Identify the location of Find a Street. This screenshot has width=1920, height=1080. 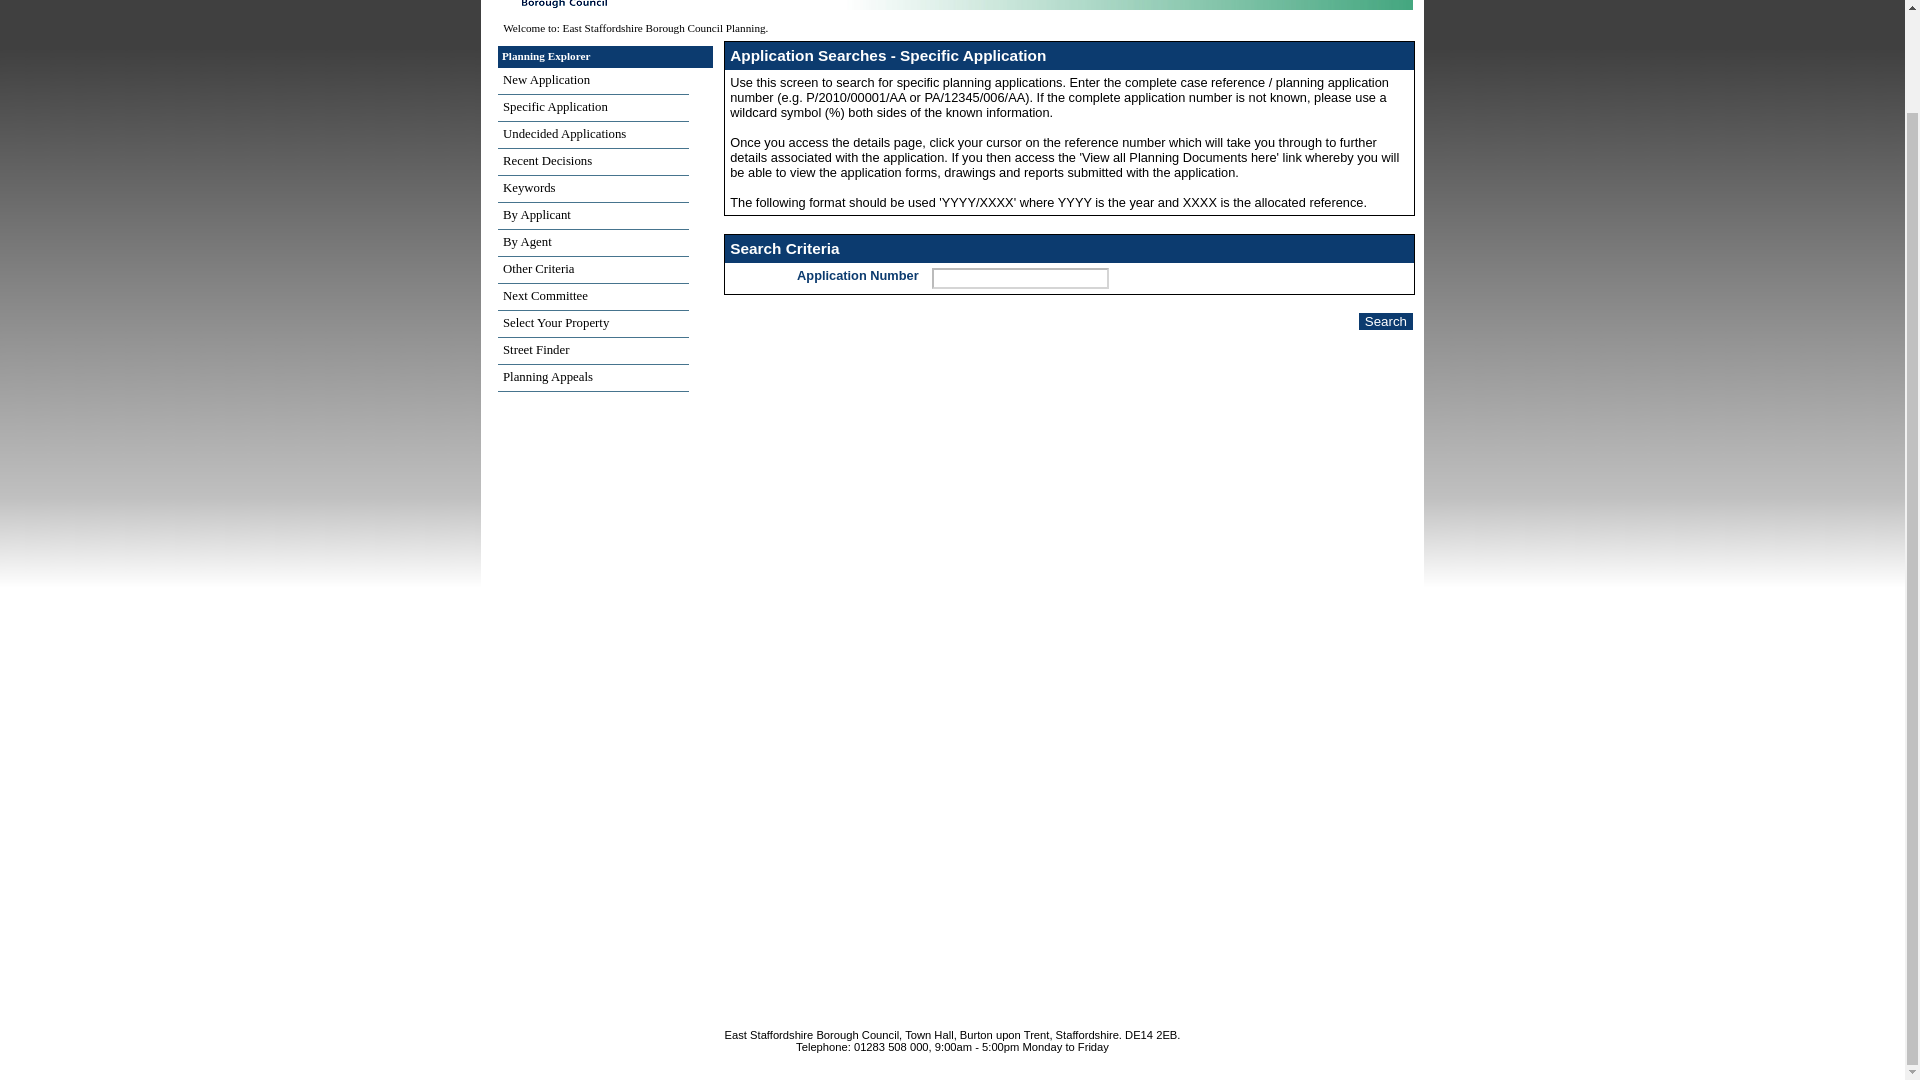
(593, 352).